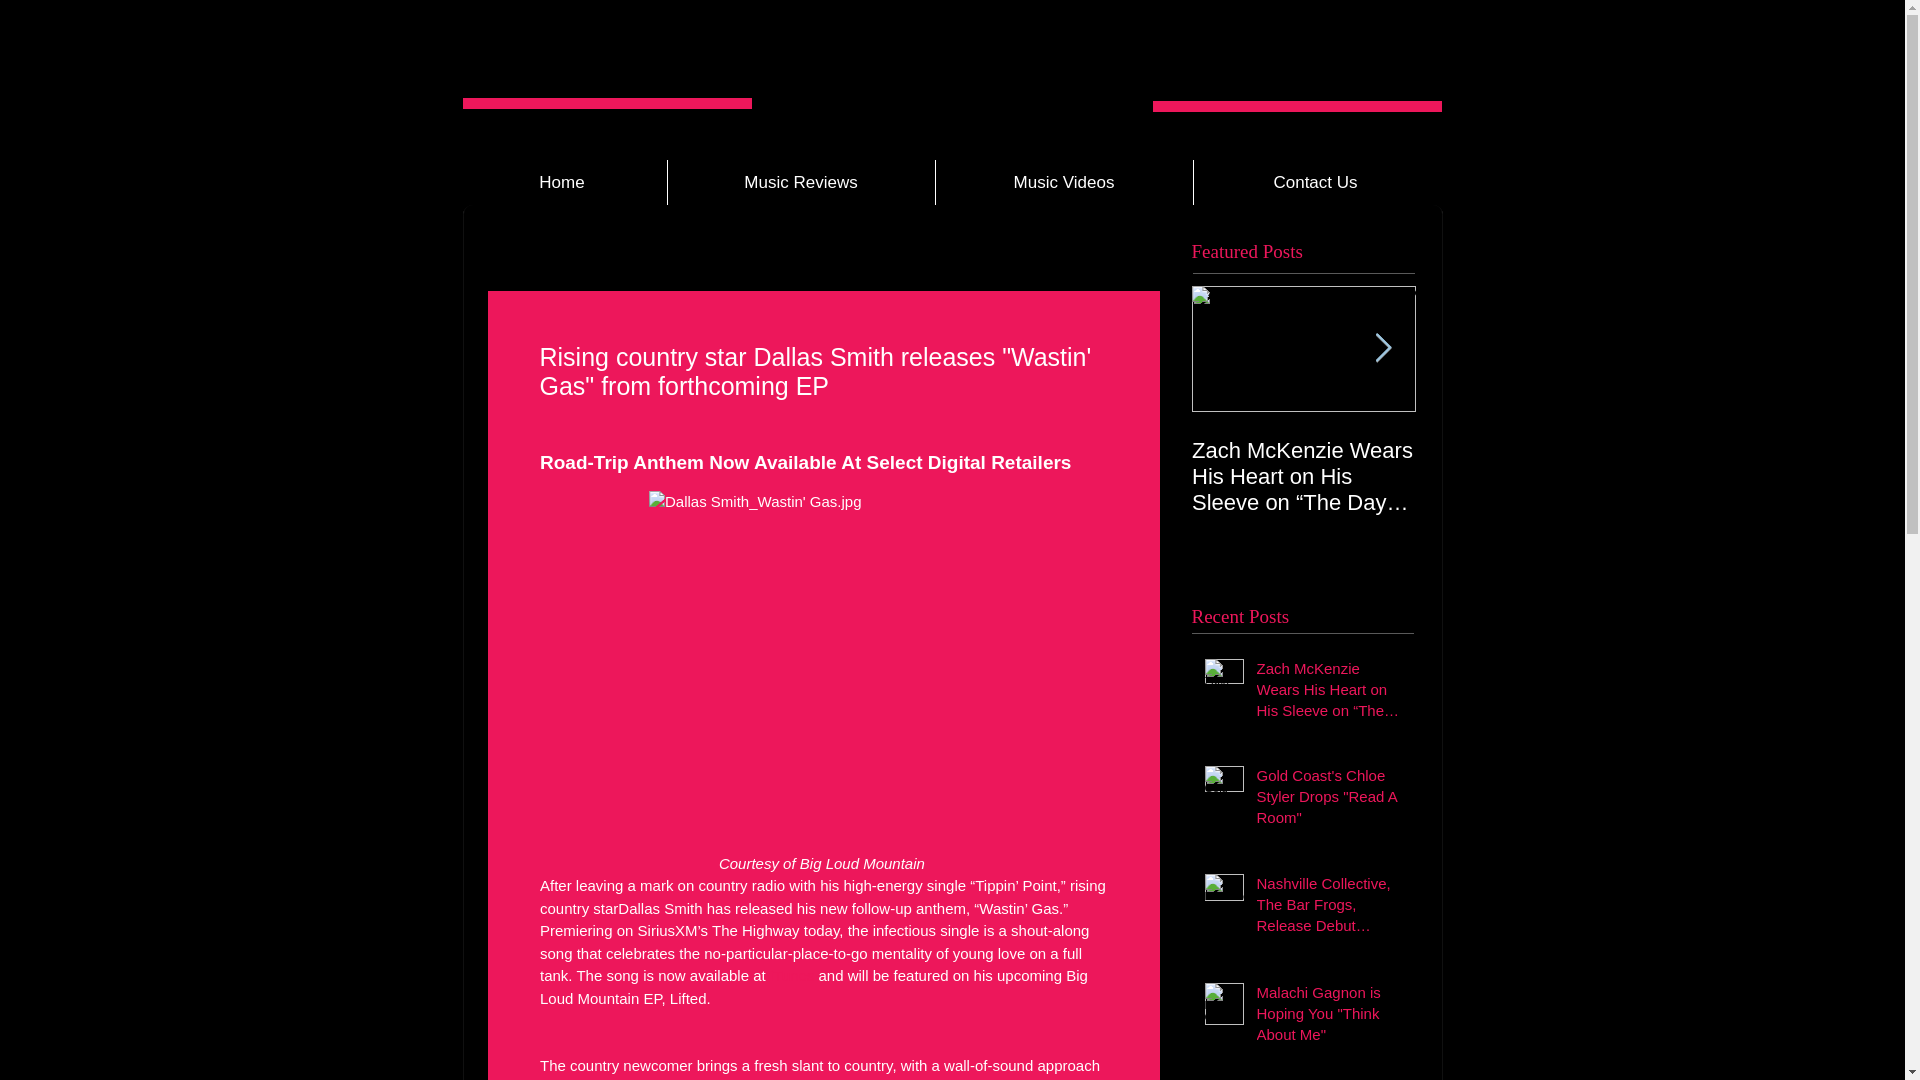 This screenshot has width=1920, height=1080. What do you see at coordinates (790, 974) in the screenshot?
I see `iTunes` at bounding box center [790, 974].